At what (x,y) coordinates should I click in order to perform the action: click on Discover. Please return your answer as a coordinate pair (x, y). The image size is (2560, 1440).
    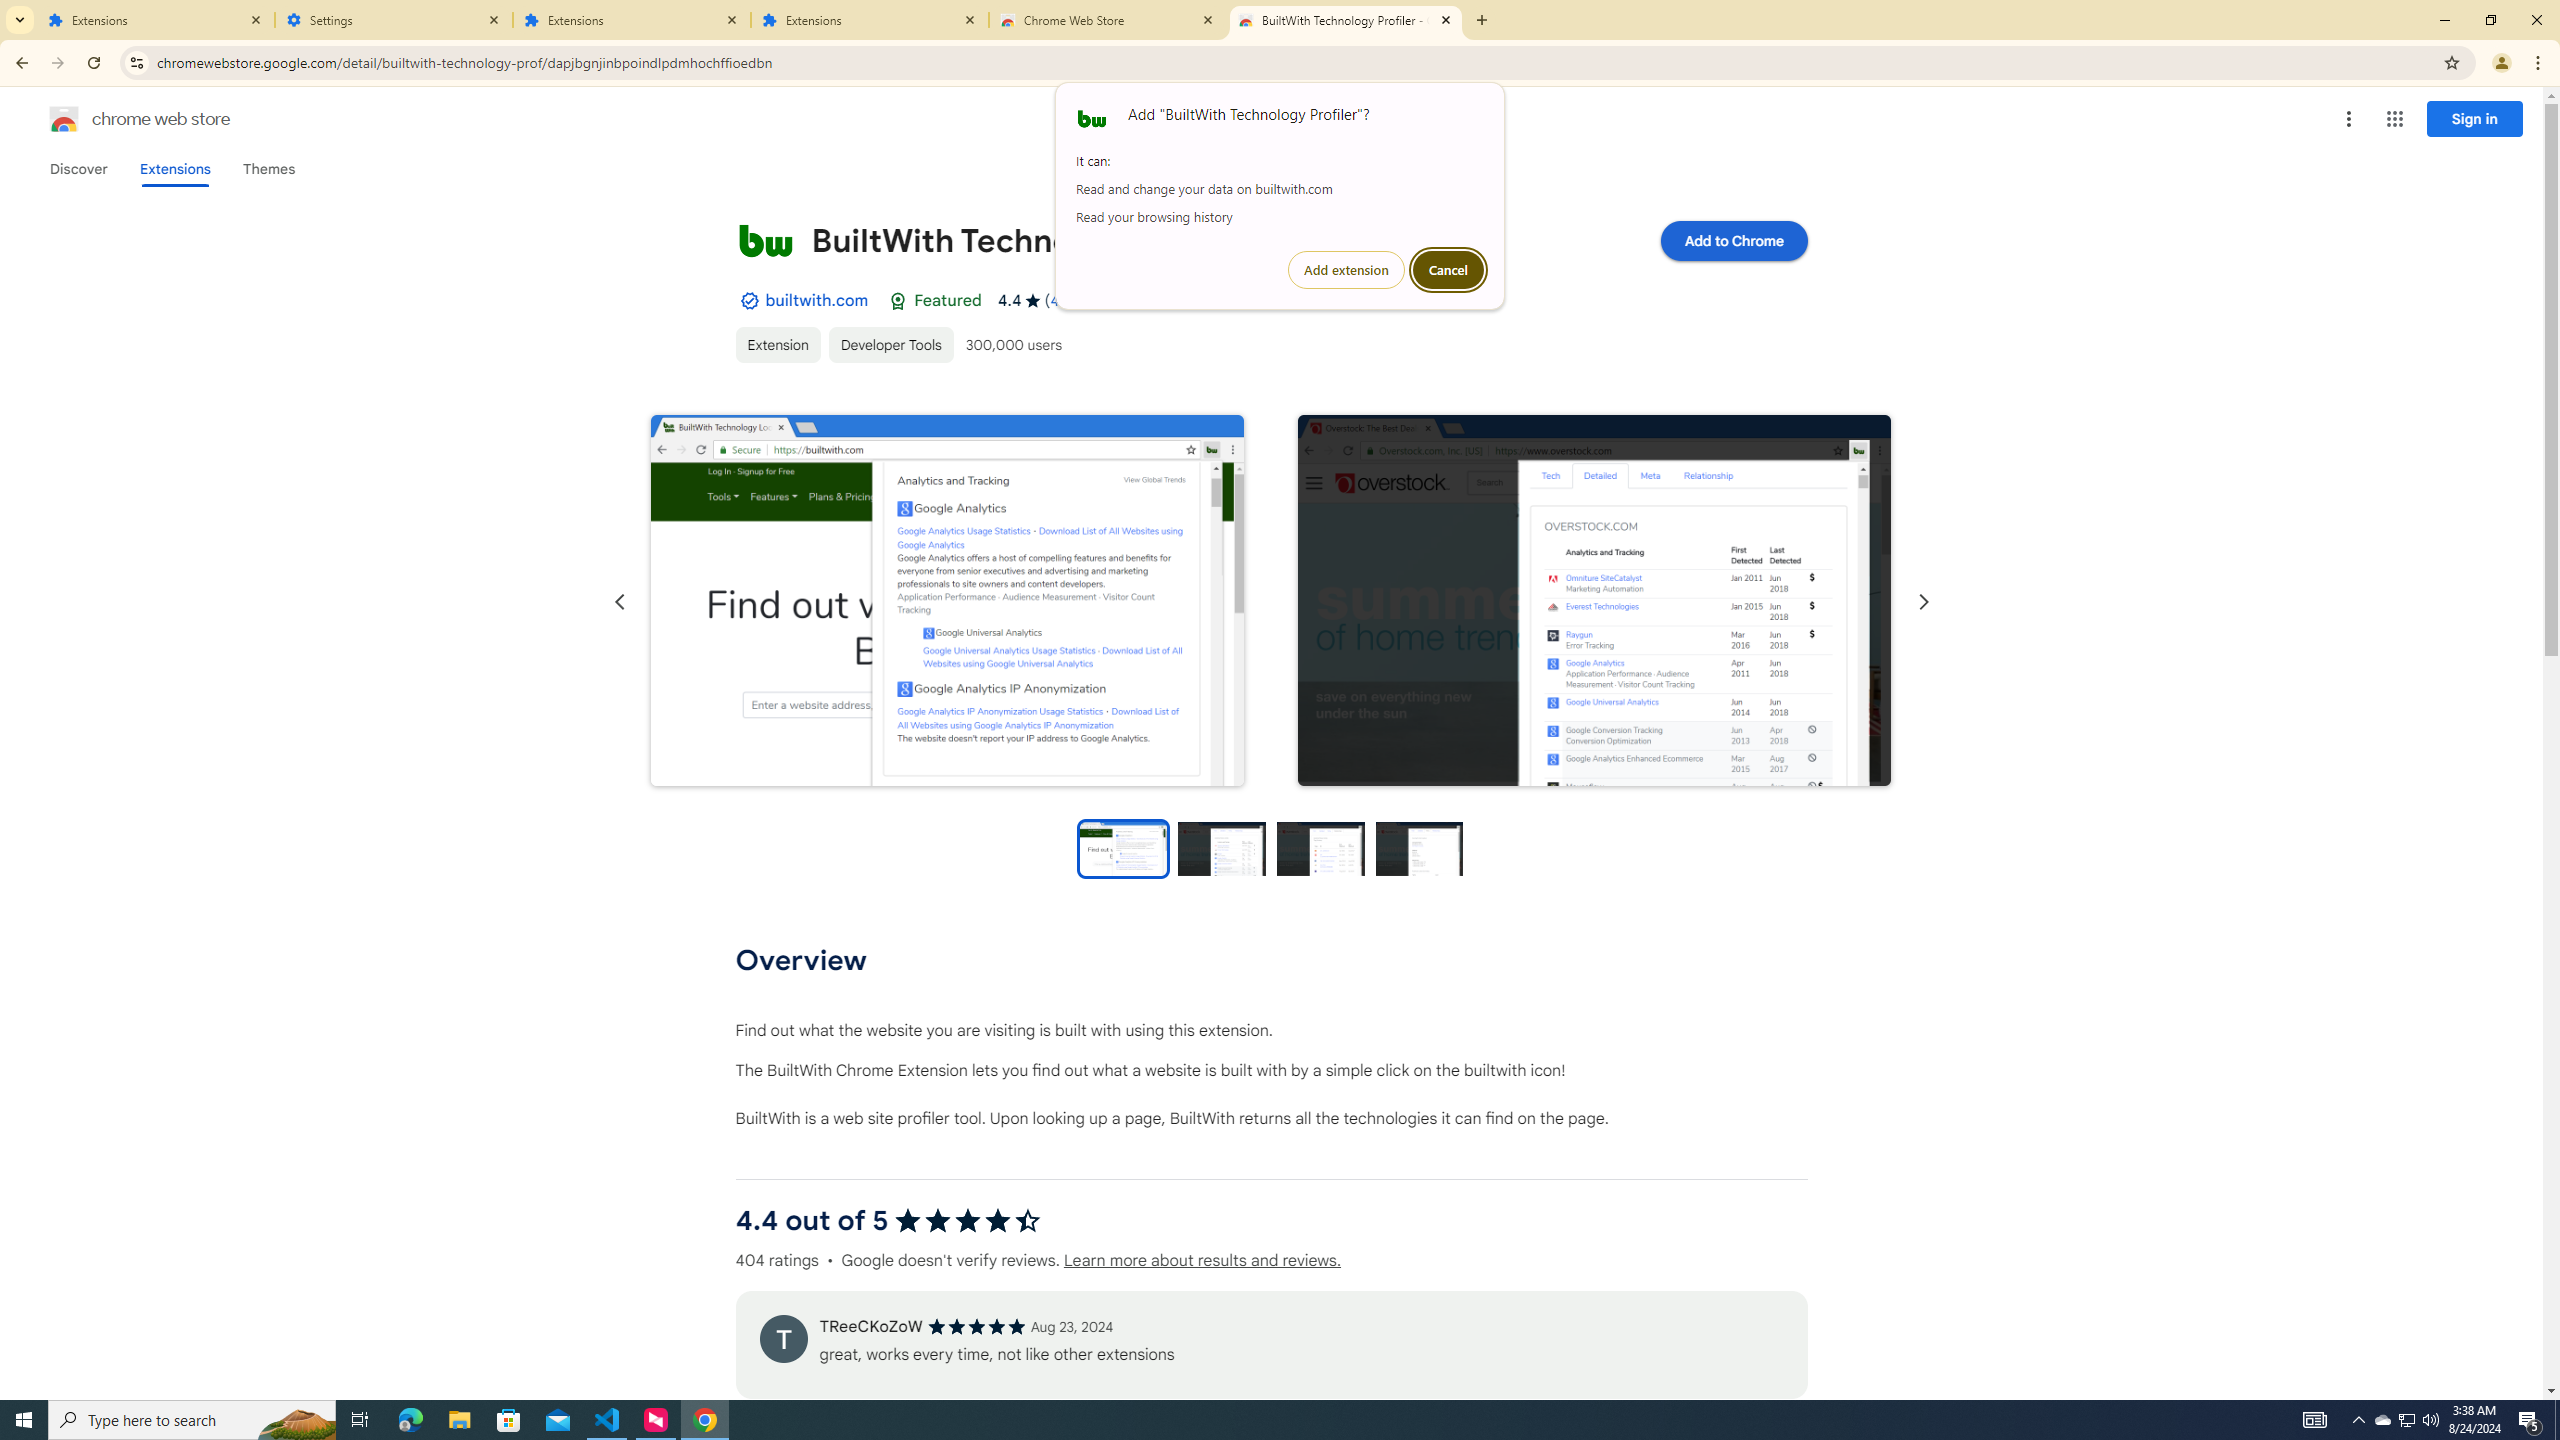
    Looking at the image, I should click on (78, 169).